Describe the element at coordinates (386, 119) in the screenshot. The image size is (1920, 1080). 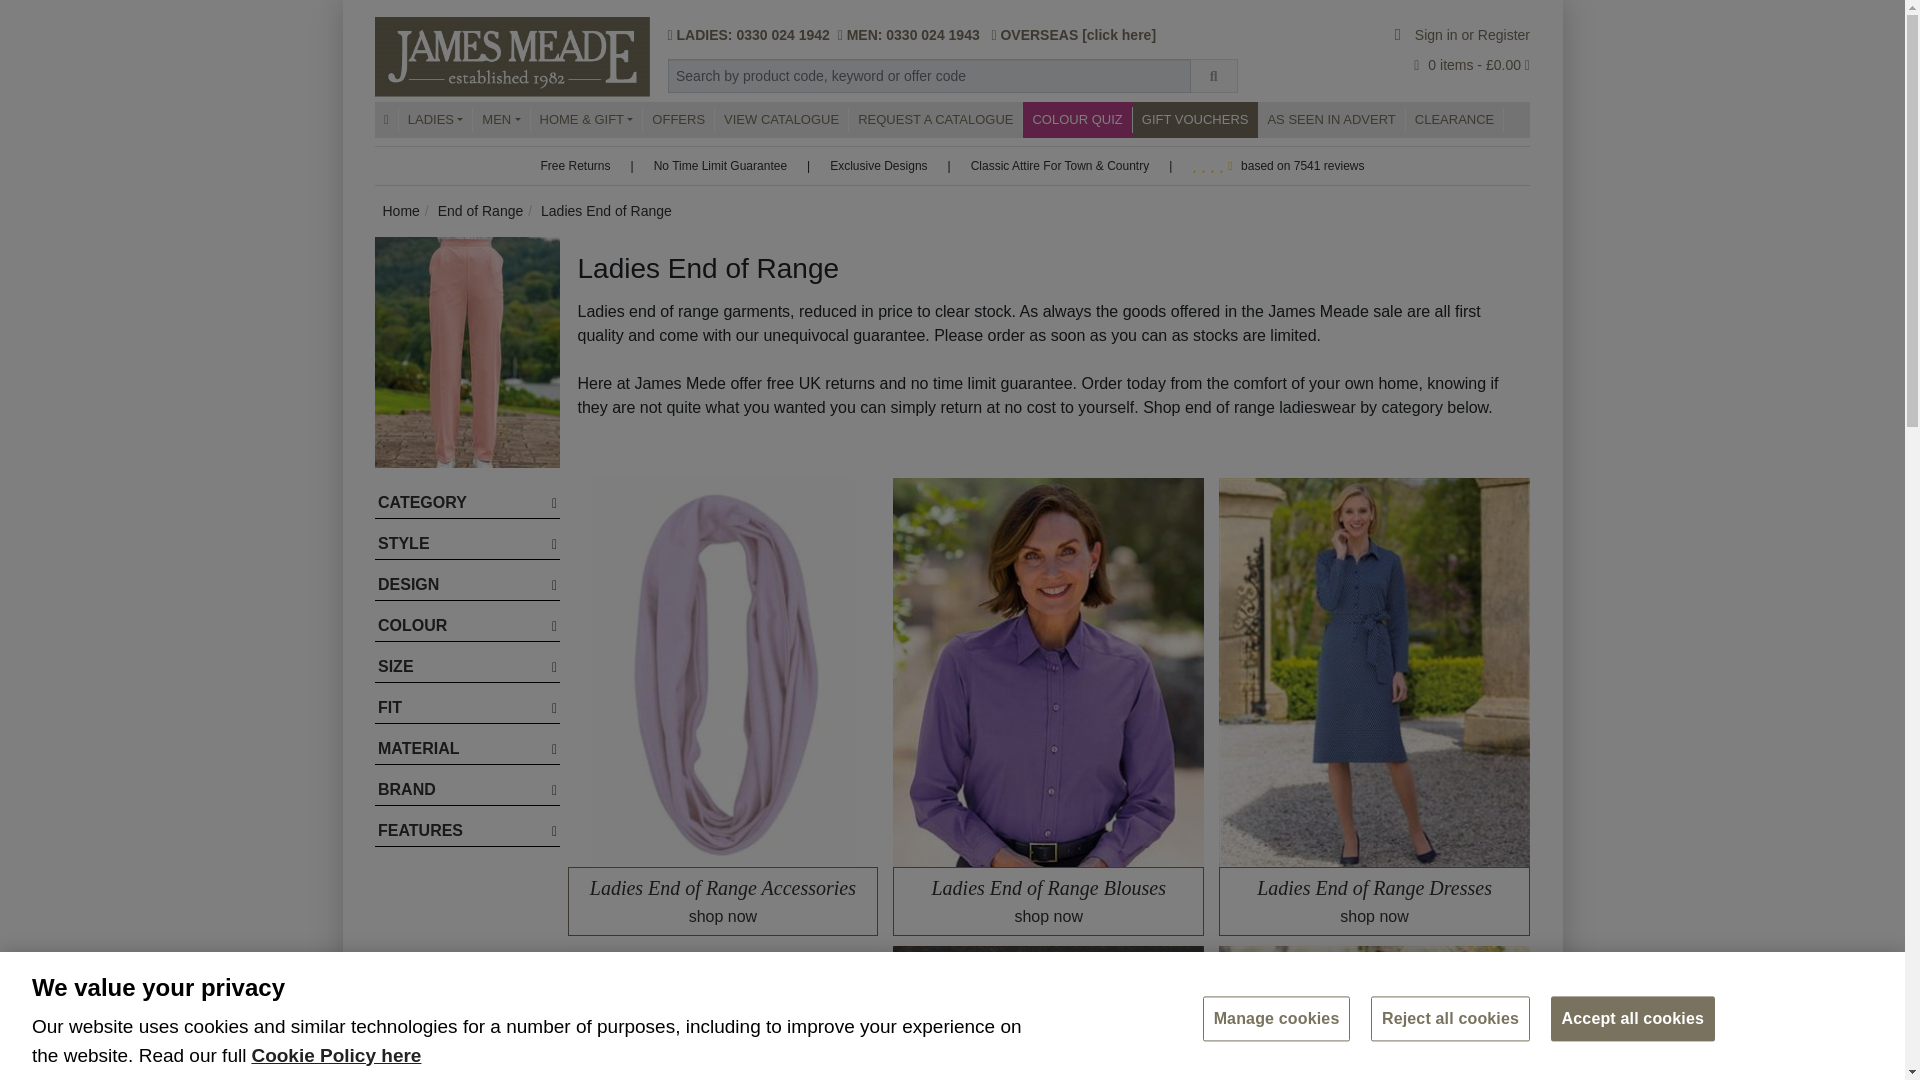
I see `Click here to visit our homepage` at that location.